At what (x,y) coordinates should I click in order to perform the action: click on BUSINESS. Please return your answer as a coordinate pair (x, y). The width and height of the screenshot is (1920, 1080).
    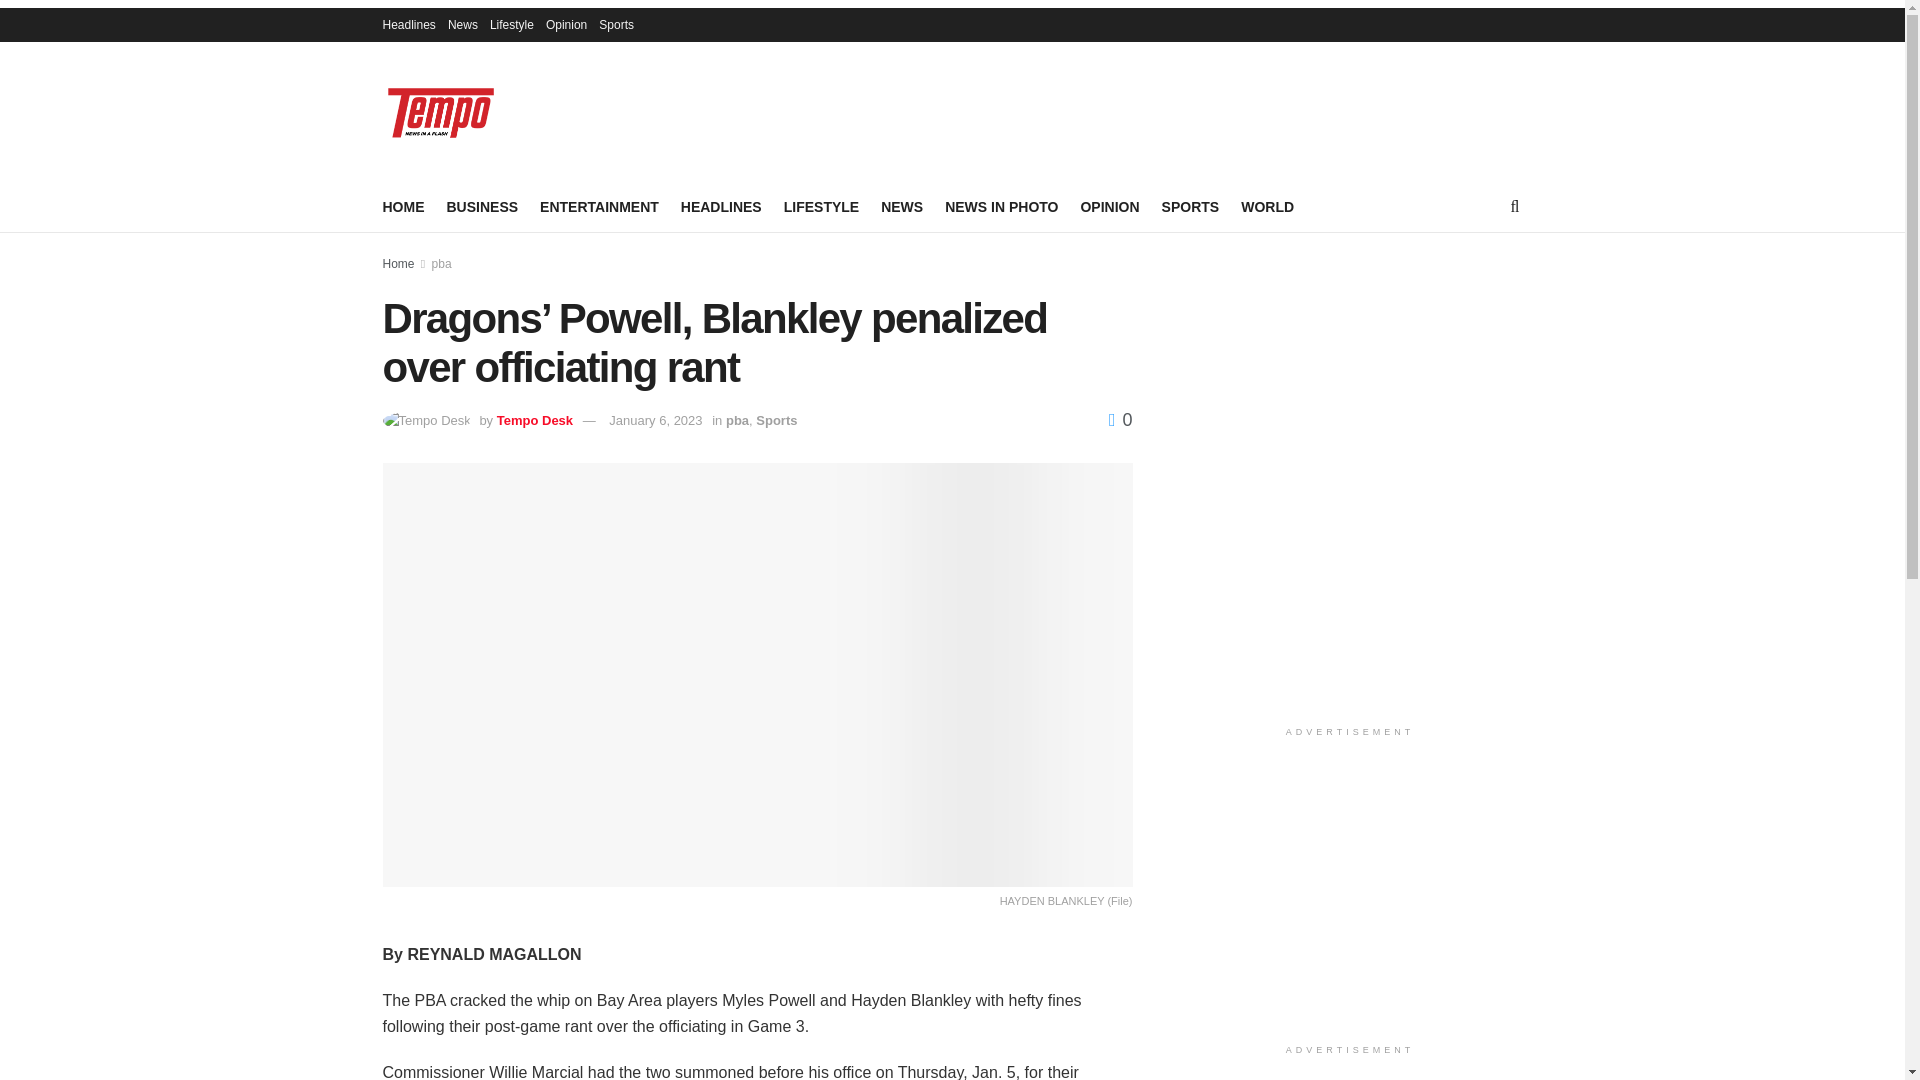
    Looking at the image, I should click on (482, 207).